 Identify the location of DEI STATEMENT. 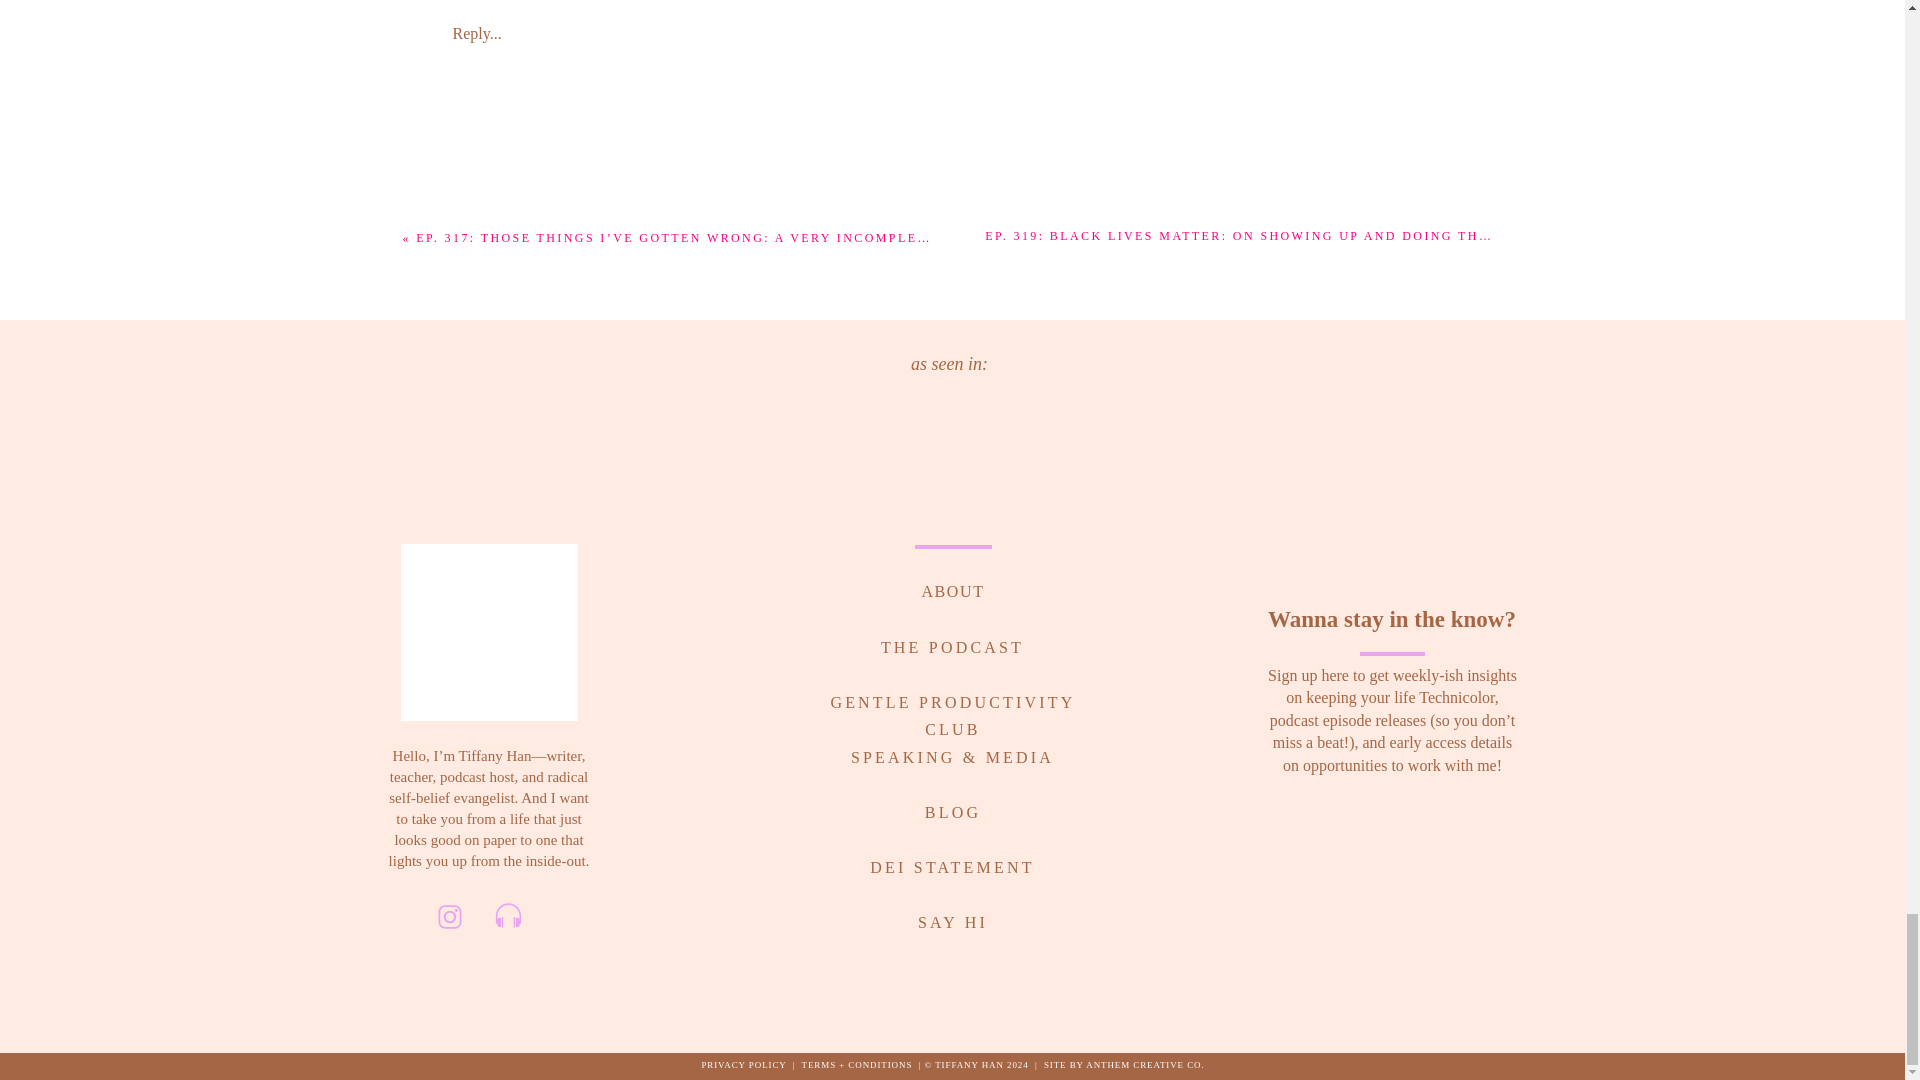
(953, 863).